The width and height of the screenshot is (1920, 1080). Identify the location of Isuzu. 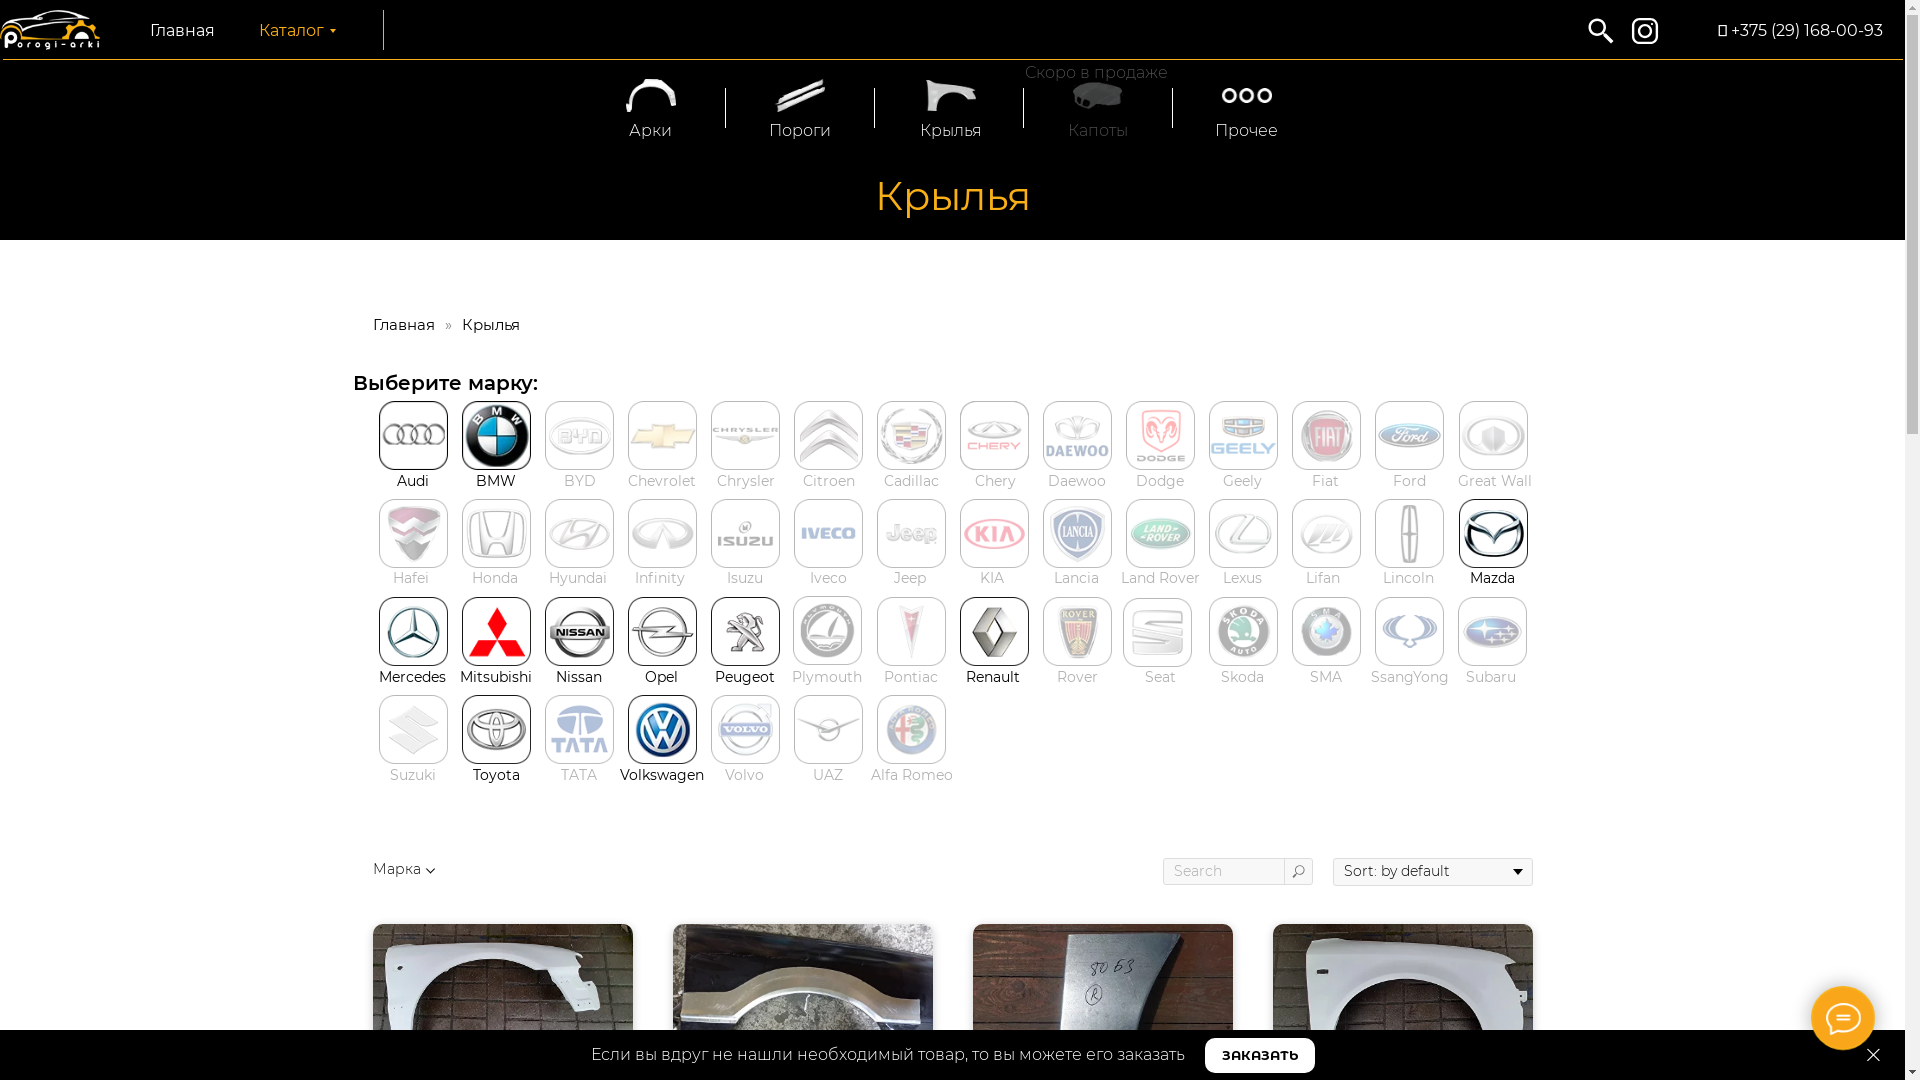
(744, 578).